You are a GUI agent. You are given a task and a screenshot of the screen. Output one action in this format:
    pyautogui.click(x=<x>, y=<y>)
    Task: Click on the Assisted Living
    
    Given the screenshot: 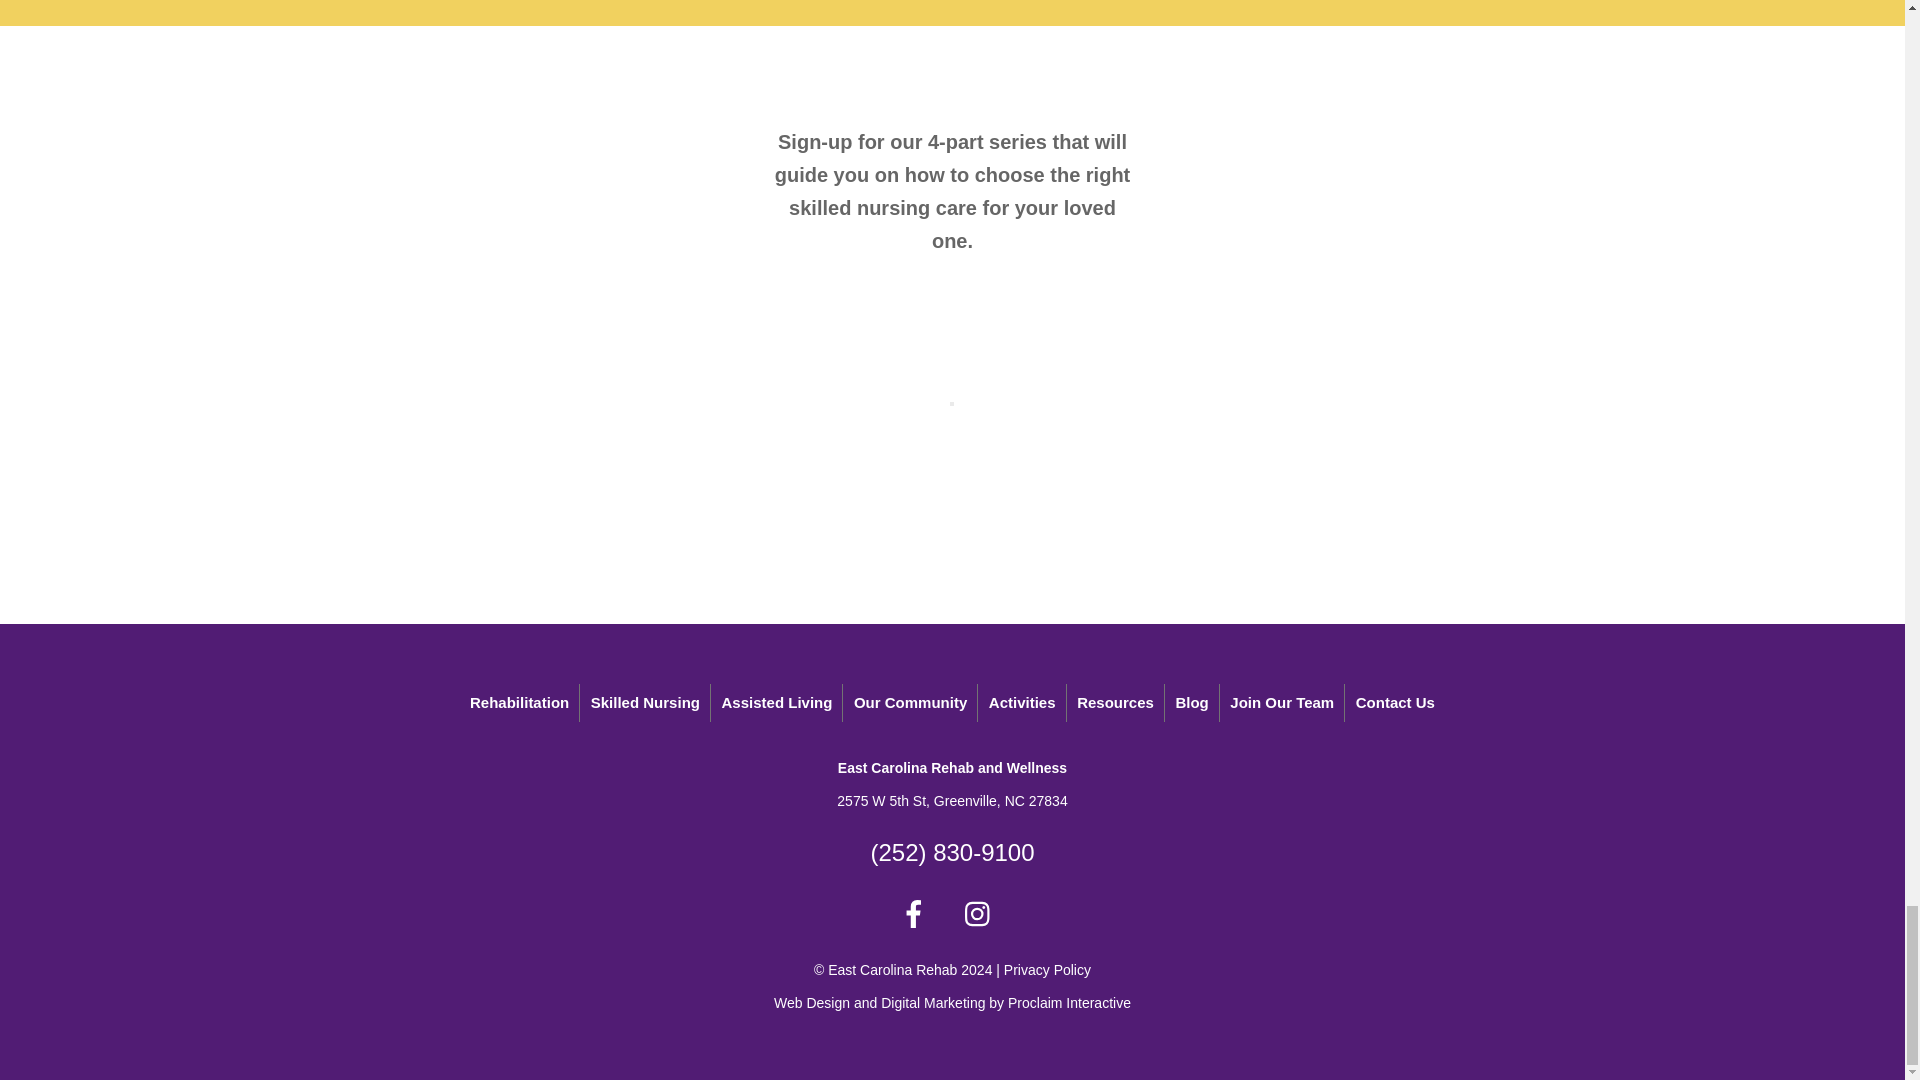 What is the action you would take?
    pyautogui.click(x=778, y=702)
    